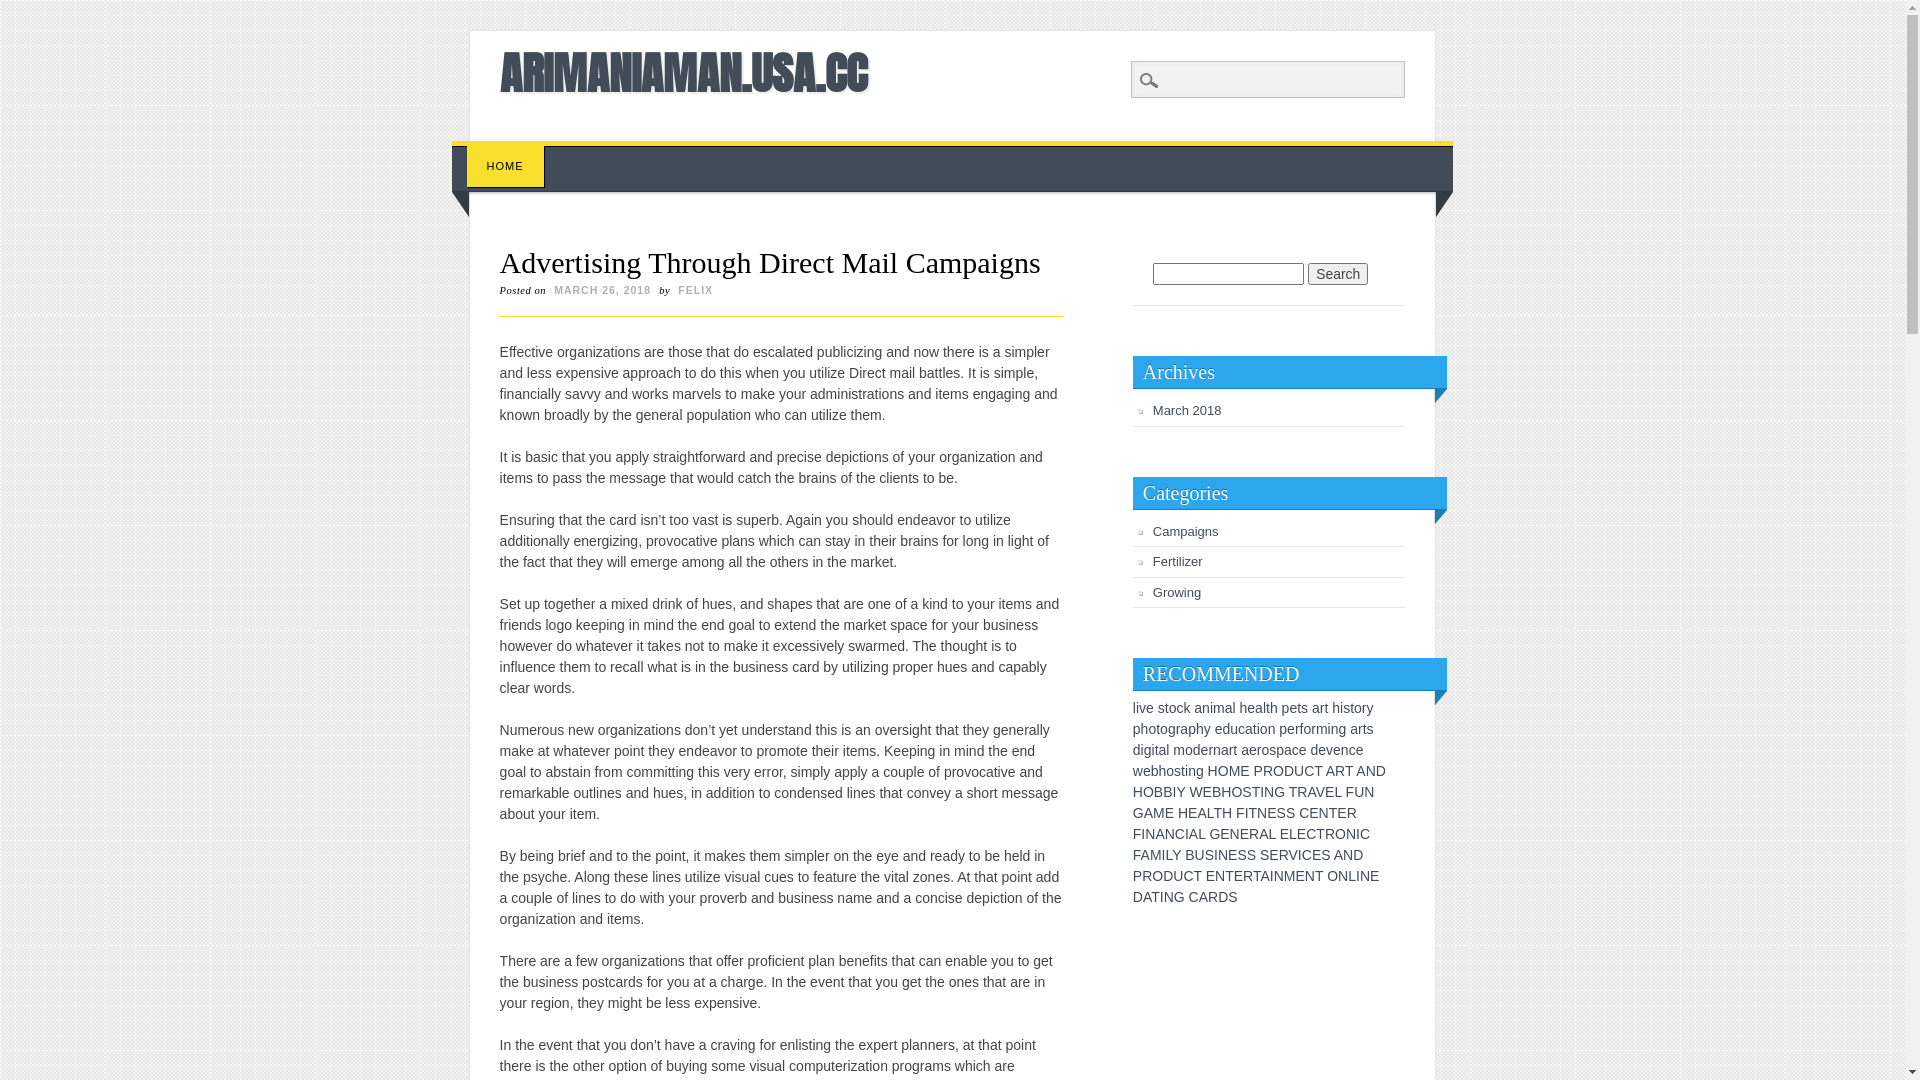 This screenshot has width=1920, height=1080. Describe the element at coordinates (1374, 876) in the screenshot. I see `E` at that location.